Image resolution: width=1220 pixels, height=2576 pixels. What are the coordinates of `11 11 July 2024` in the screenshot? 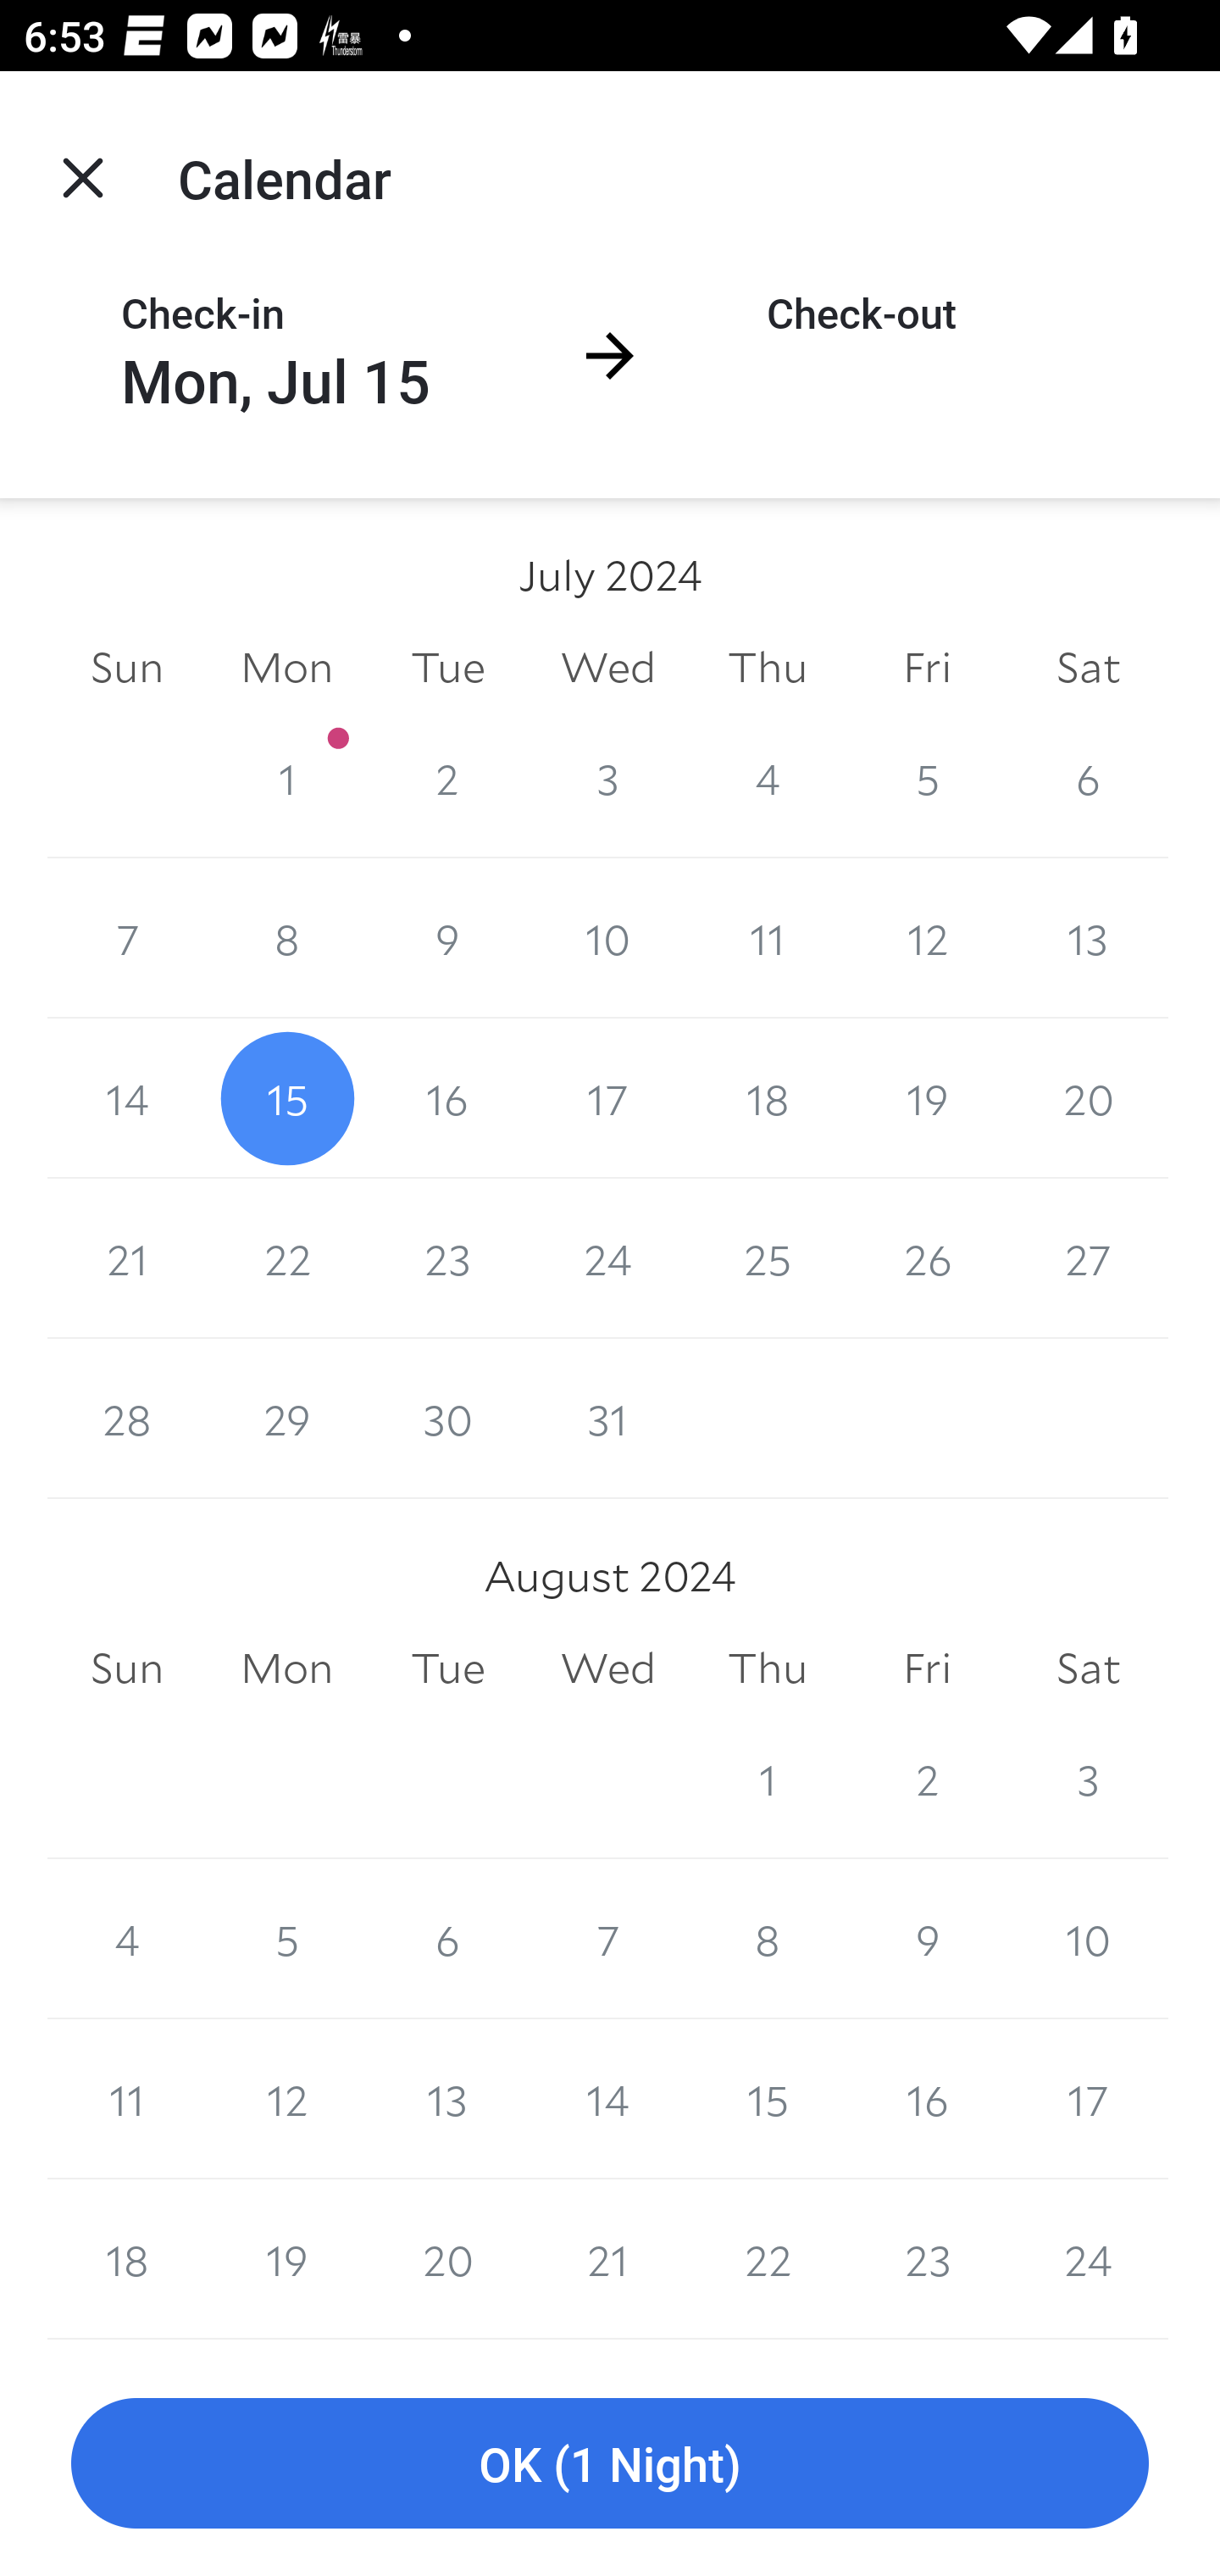 It's located at (768, 937).